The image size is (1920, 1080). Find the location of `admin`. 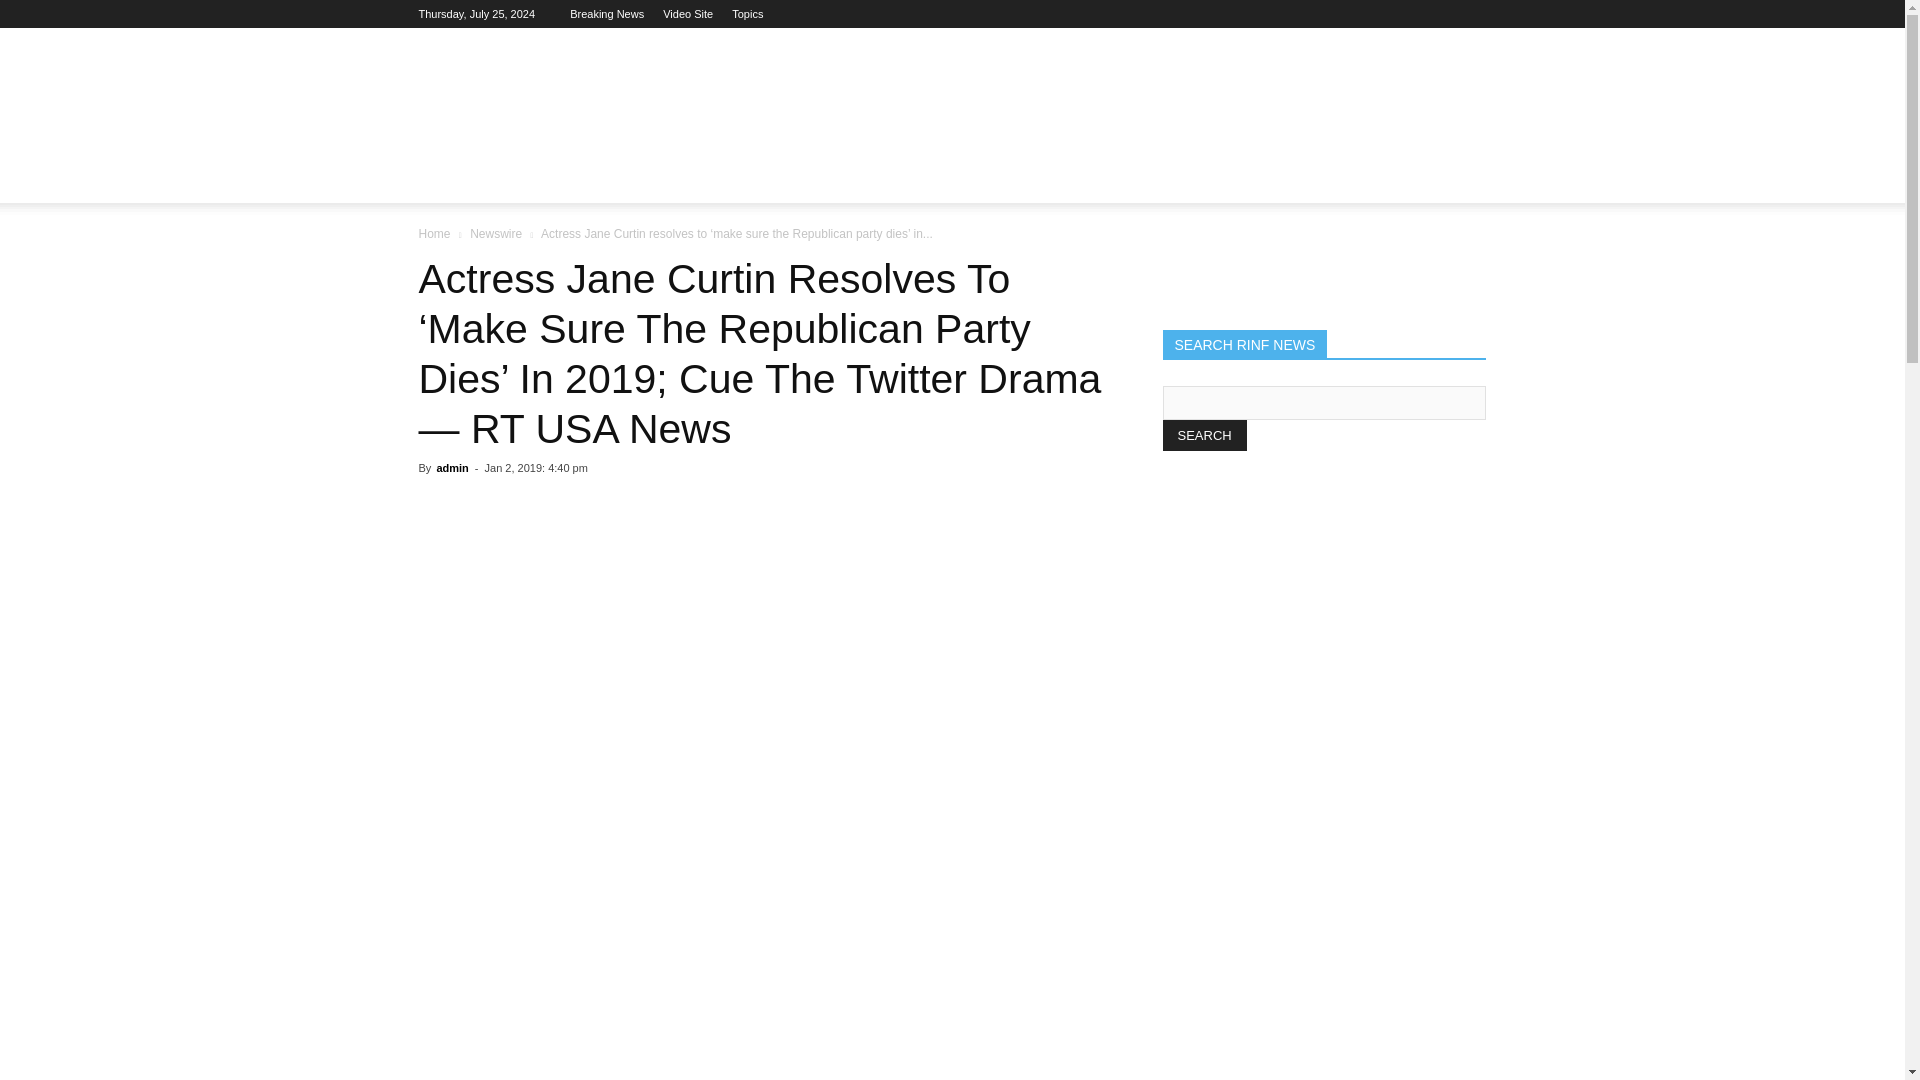

admin is located at coordinates (452, 468).